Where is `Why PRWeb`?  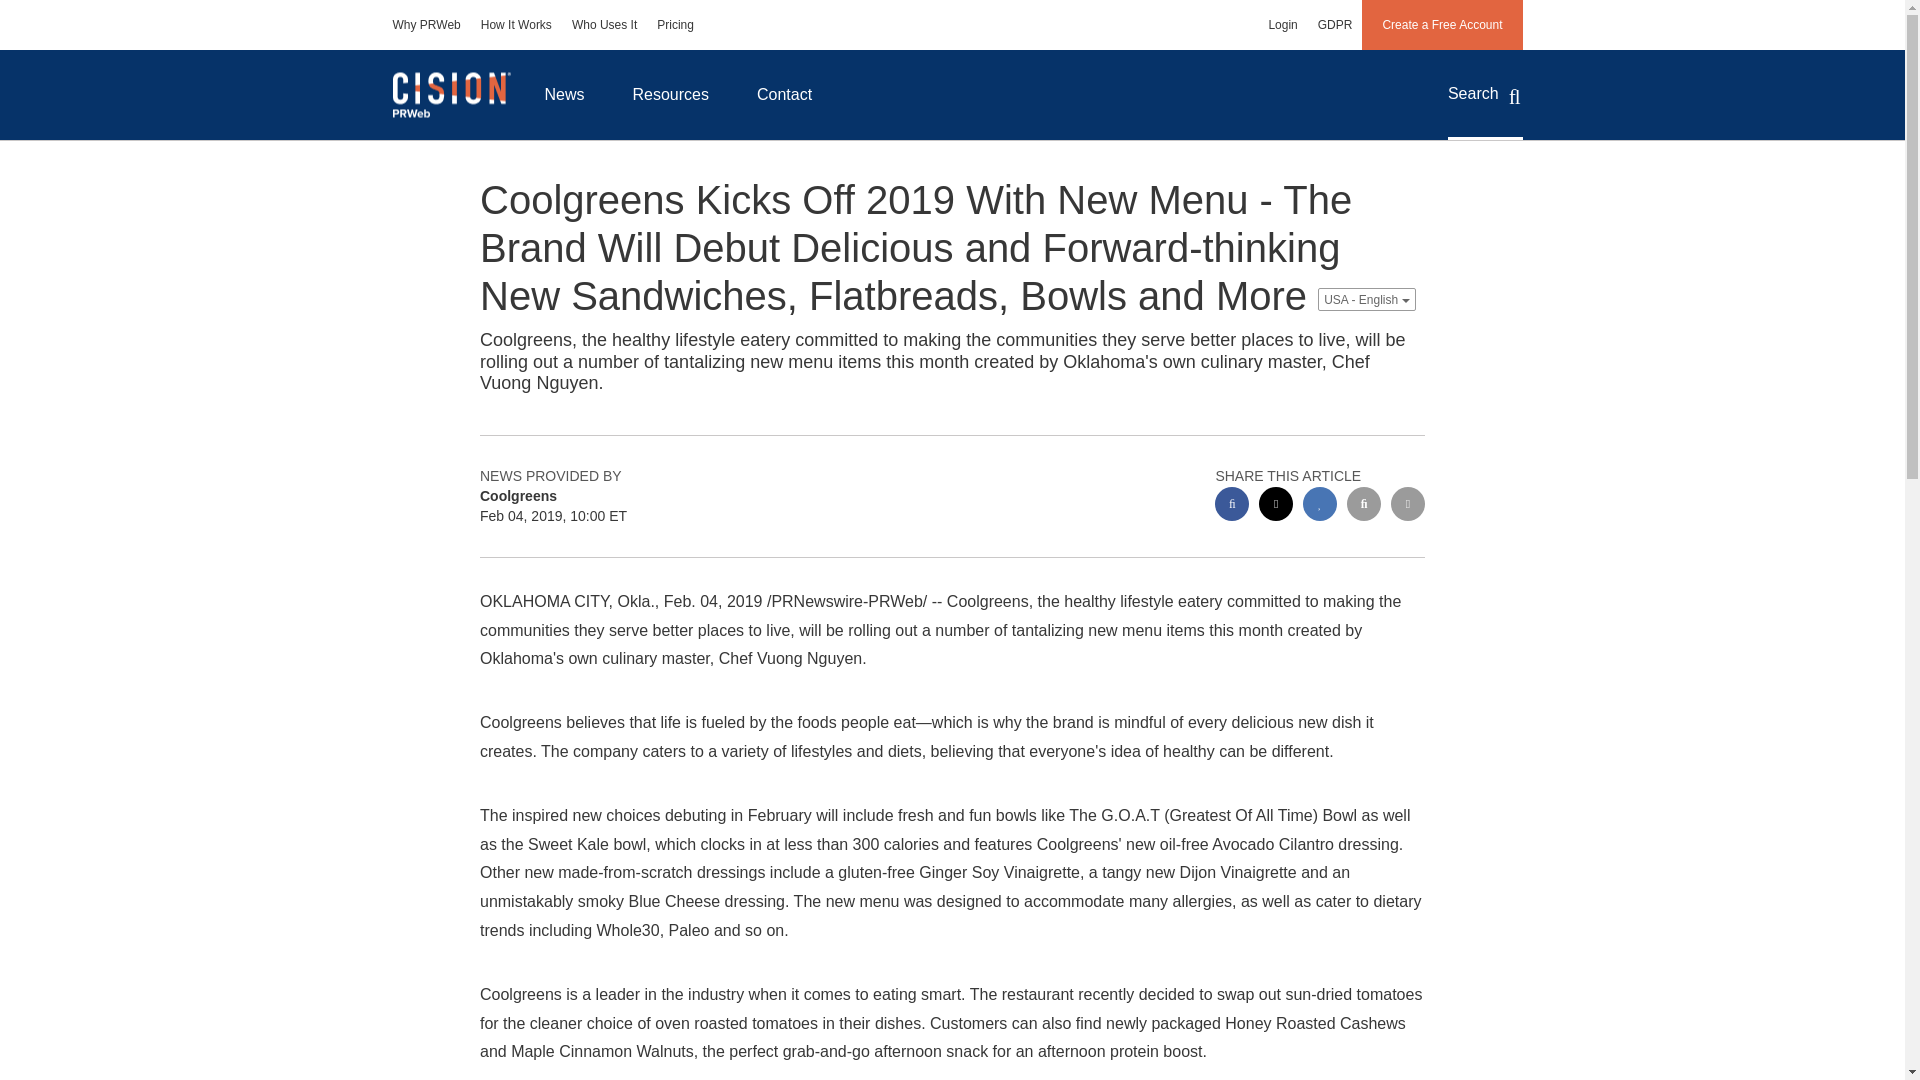 Why PRWeb is located at coordinates (426, 24).